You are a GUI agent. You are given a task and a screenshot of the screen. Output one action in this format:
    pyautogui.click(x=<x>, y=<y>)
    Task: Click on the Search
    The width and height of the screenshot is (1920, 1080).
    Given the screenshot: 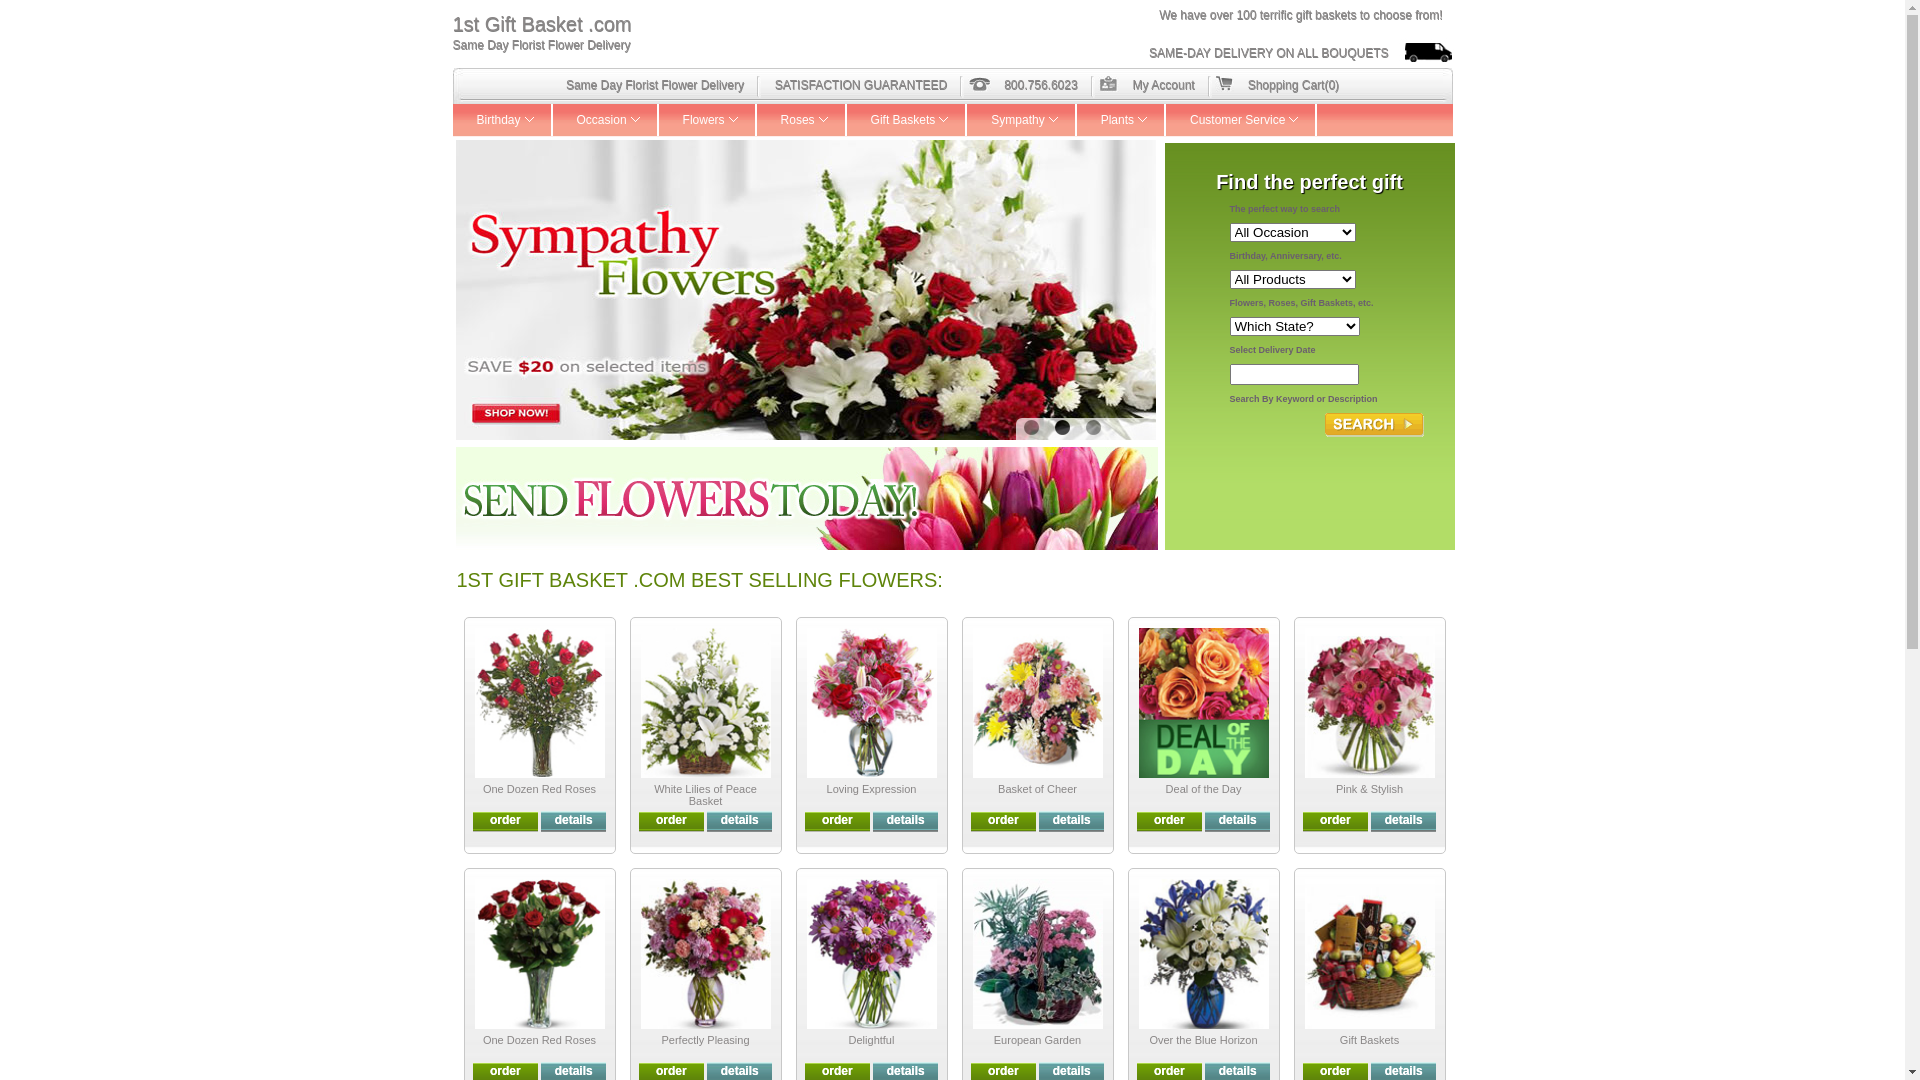 What is the action you would take?
    pyautogui.click(x=1374, y=425)
    